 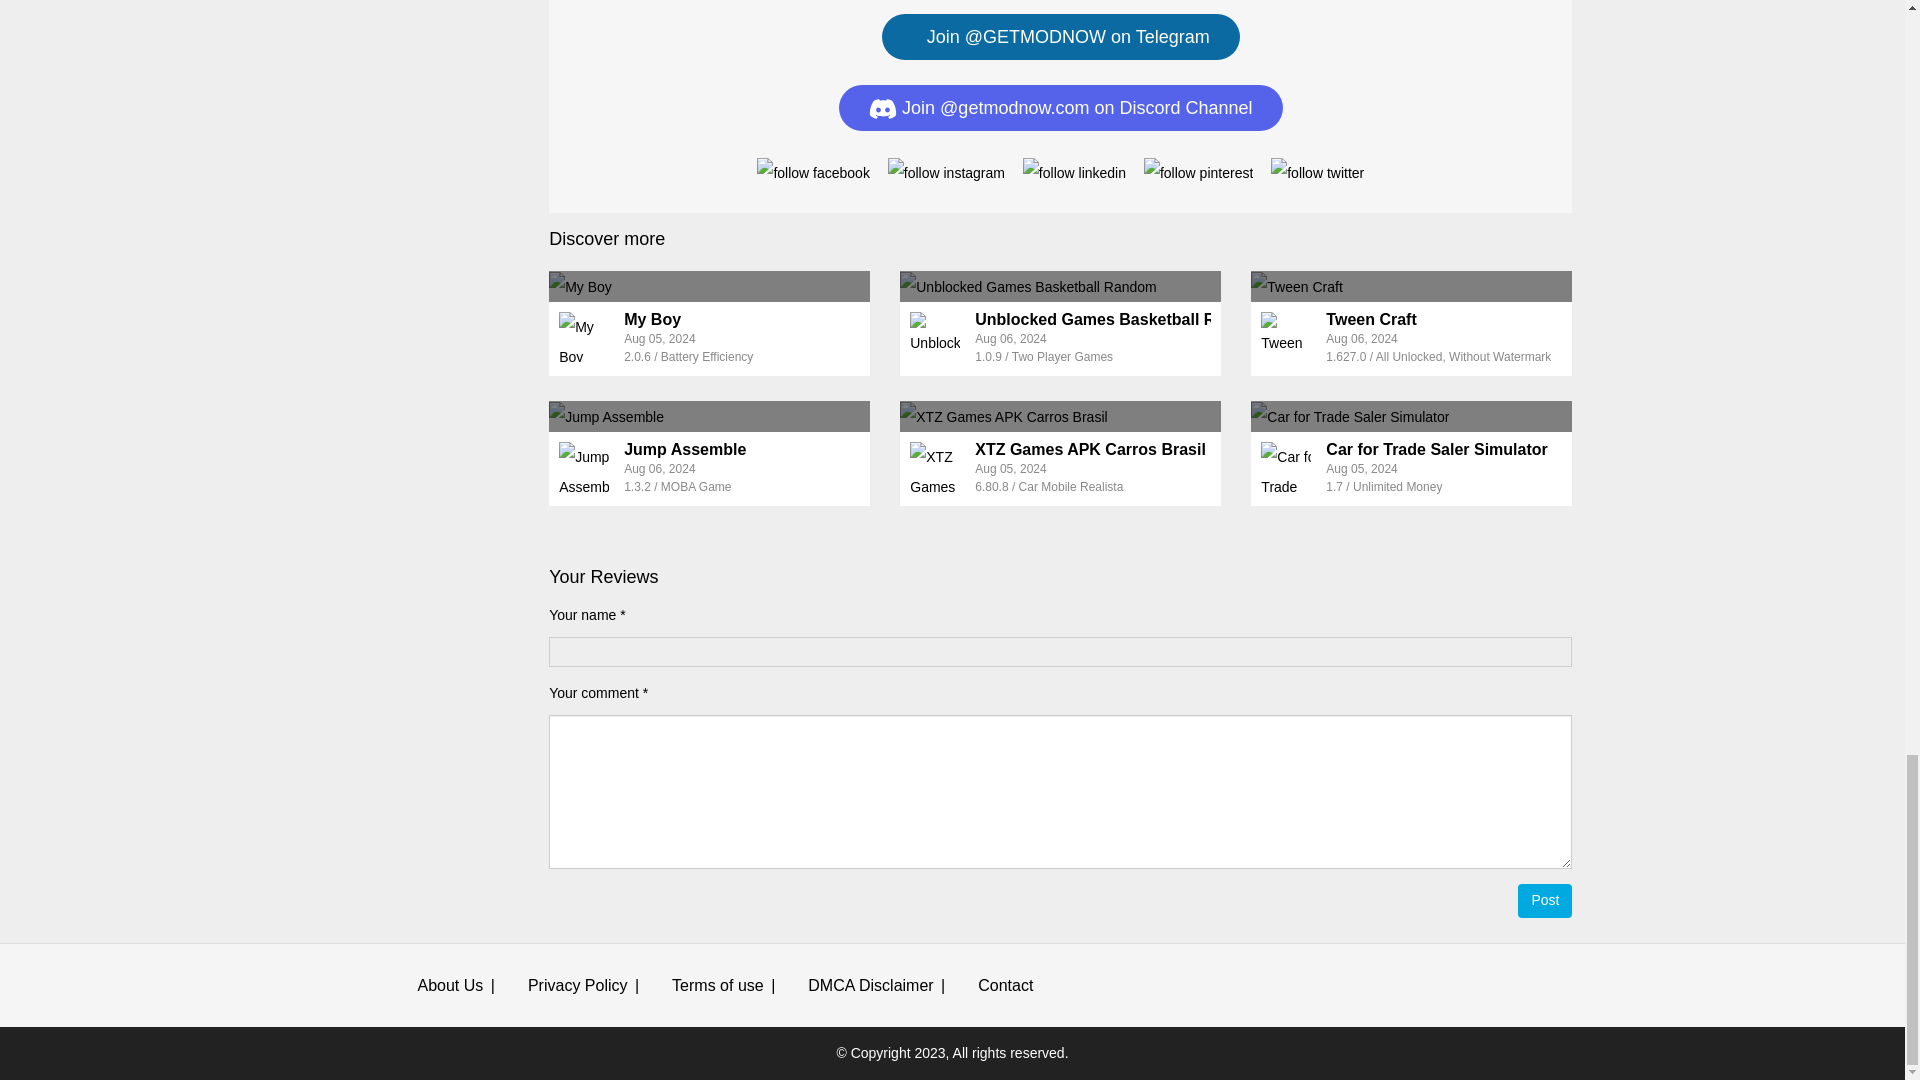 What do you see at coordinates (709, 416) in the screenshot?
I see `Jump Assemble` at bounding box center [709, 416].